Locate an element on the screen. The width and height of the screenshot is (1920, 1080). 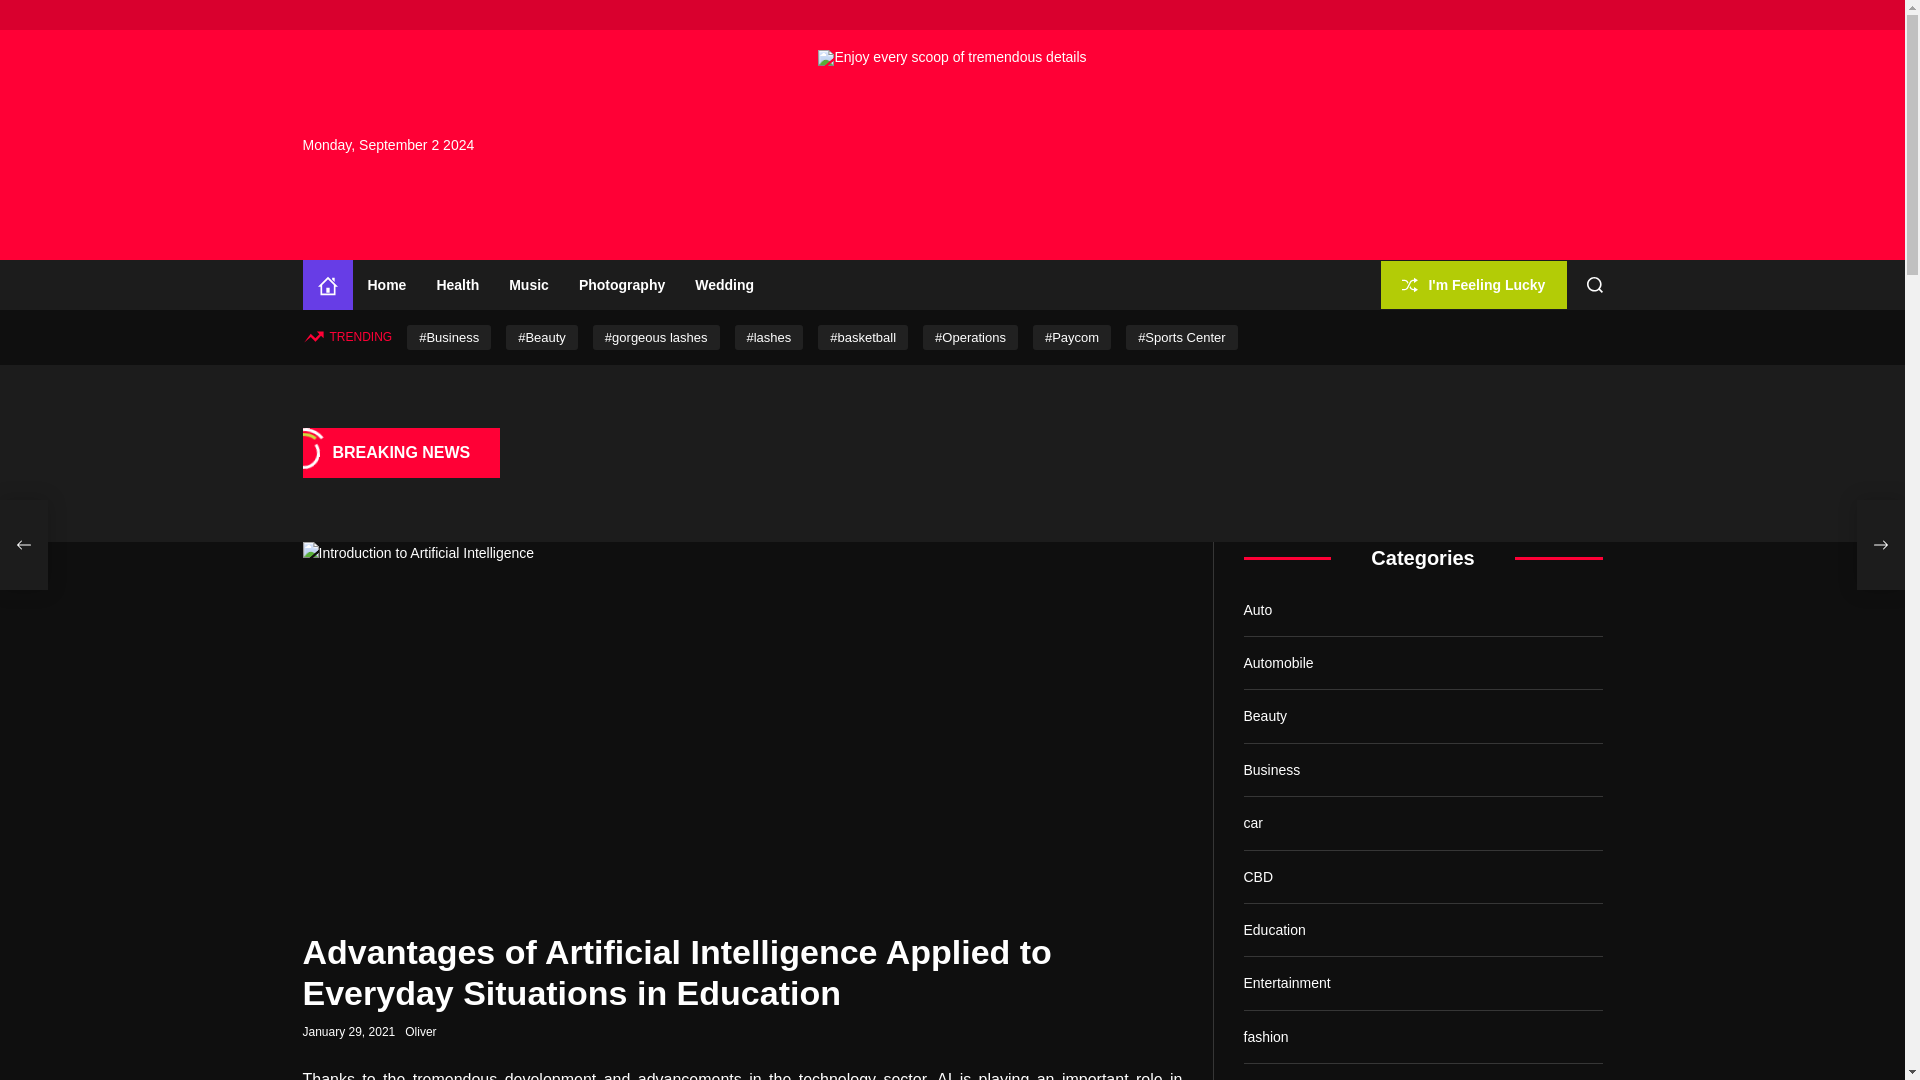
Music is located at coordinates (528, 284).